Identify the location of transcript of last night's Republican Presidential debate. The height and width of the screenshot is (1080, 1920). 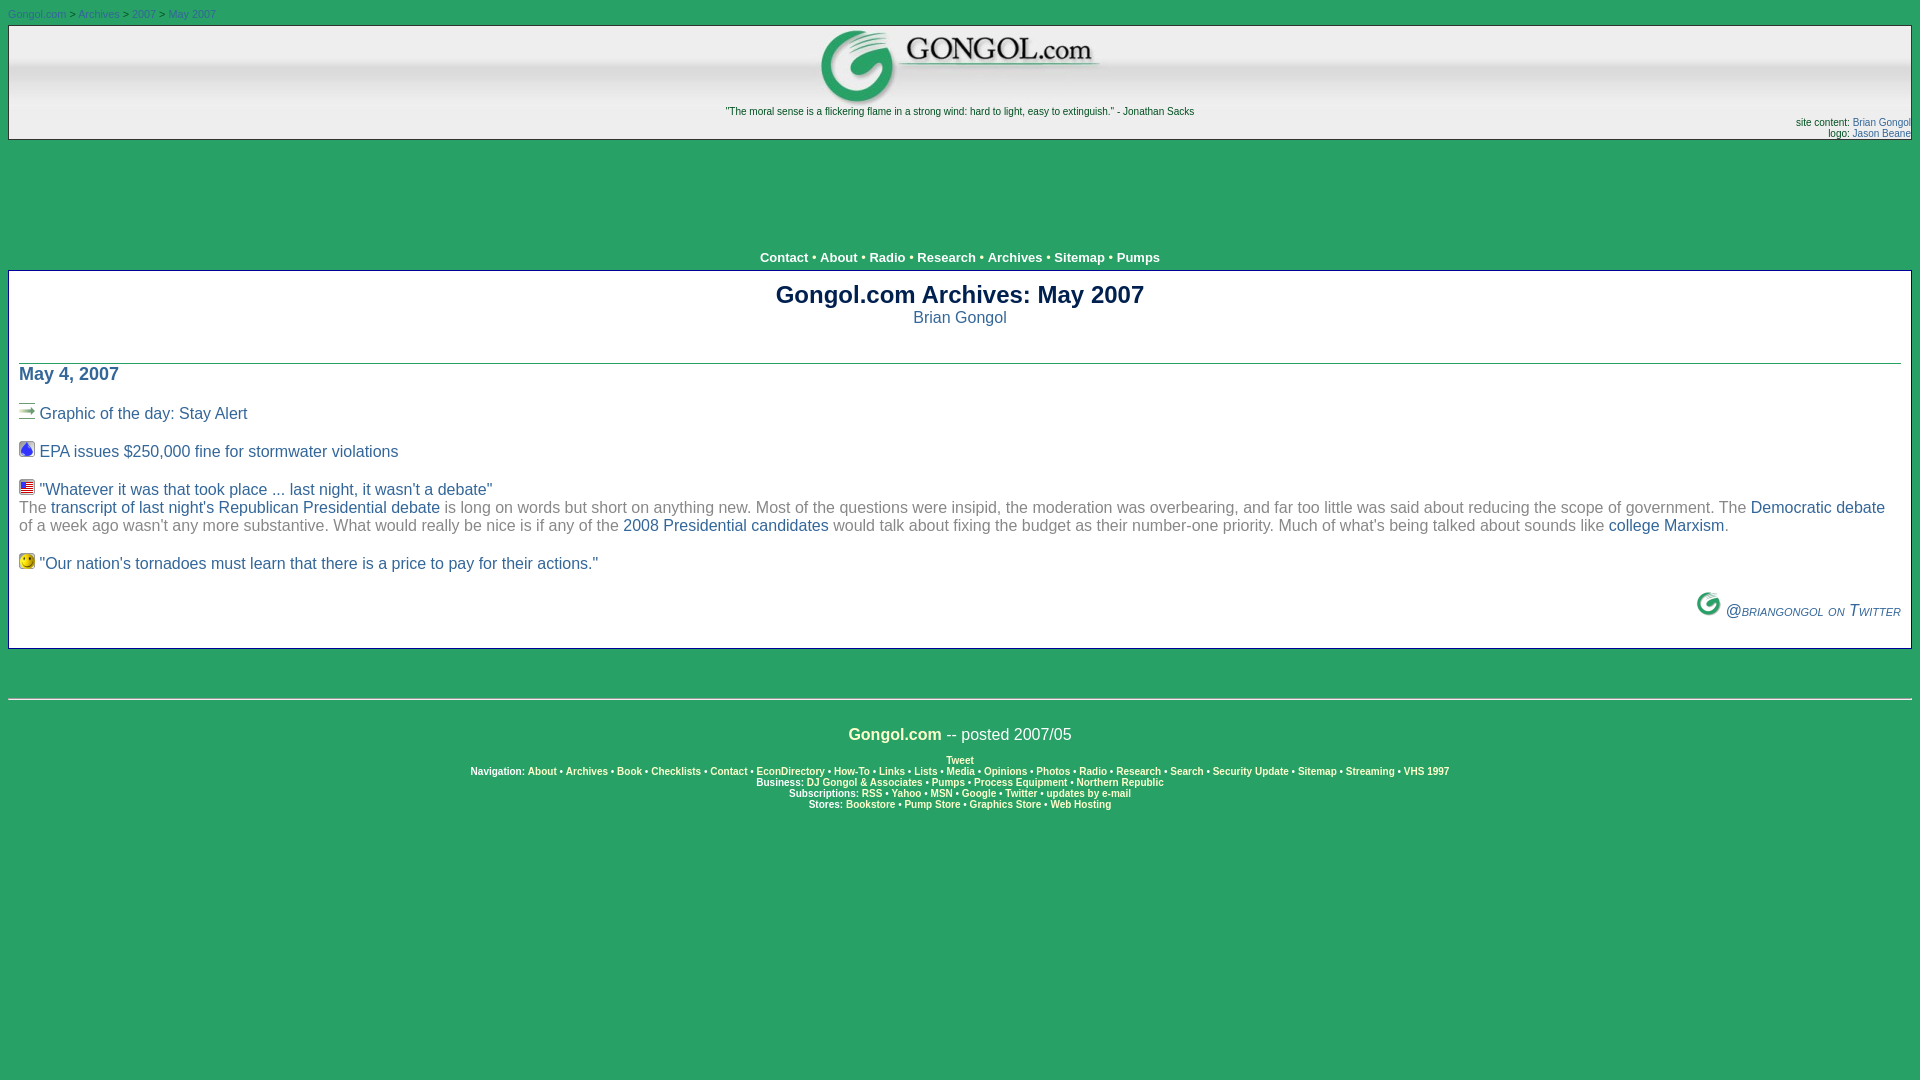
(245, 507).